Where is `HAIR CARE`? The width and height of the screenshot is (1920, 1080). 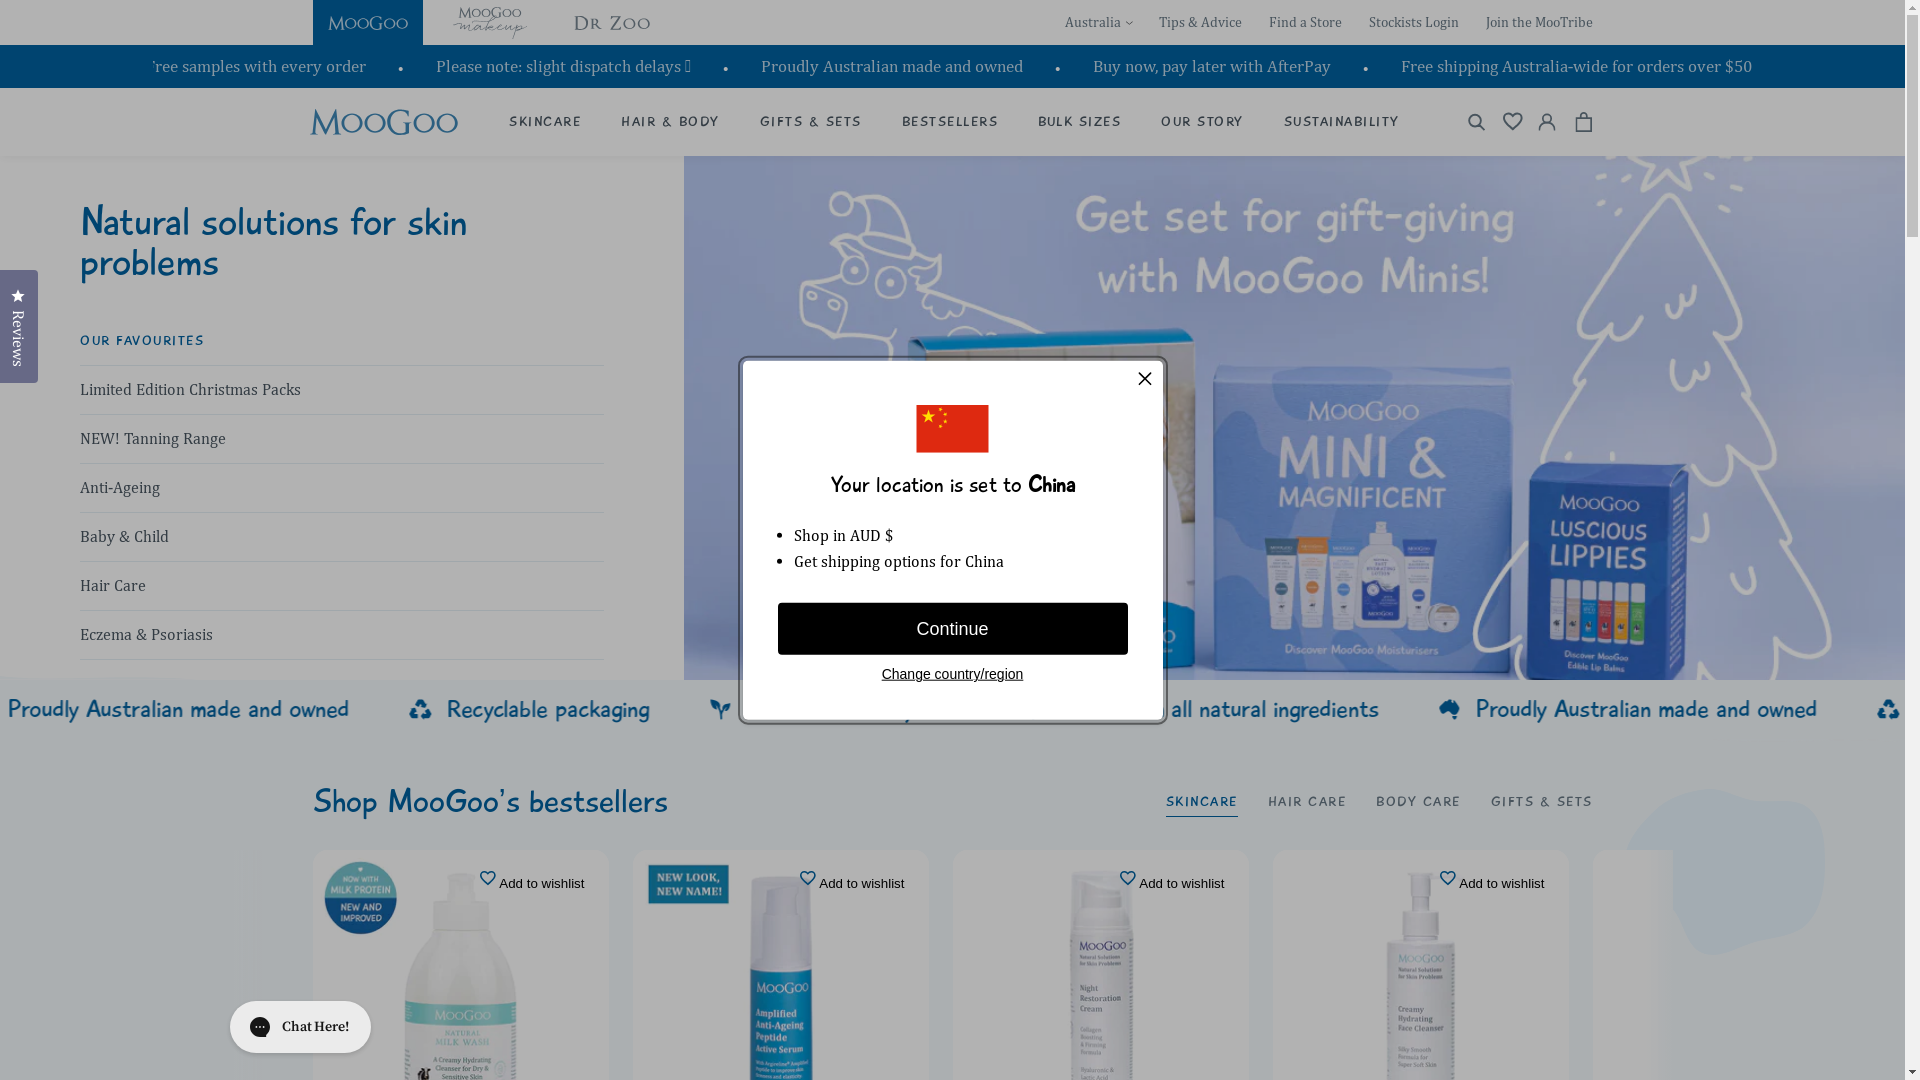 HAIR CARE is located at coordinates (1308, 802).